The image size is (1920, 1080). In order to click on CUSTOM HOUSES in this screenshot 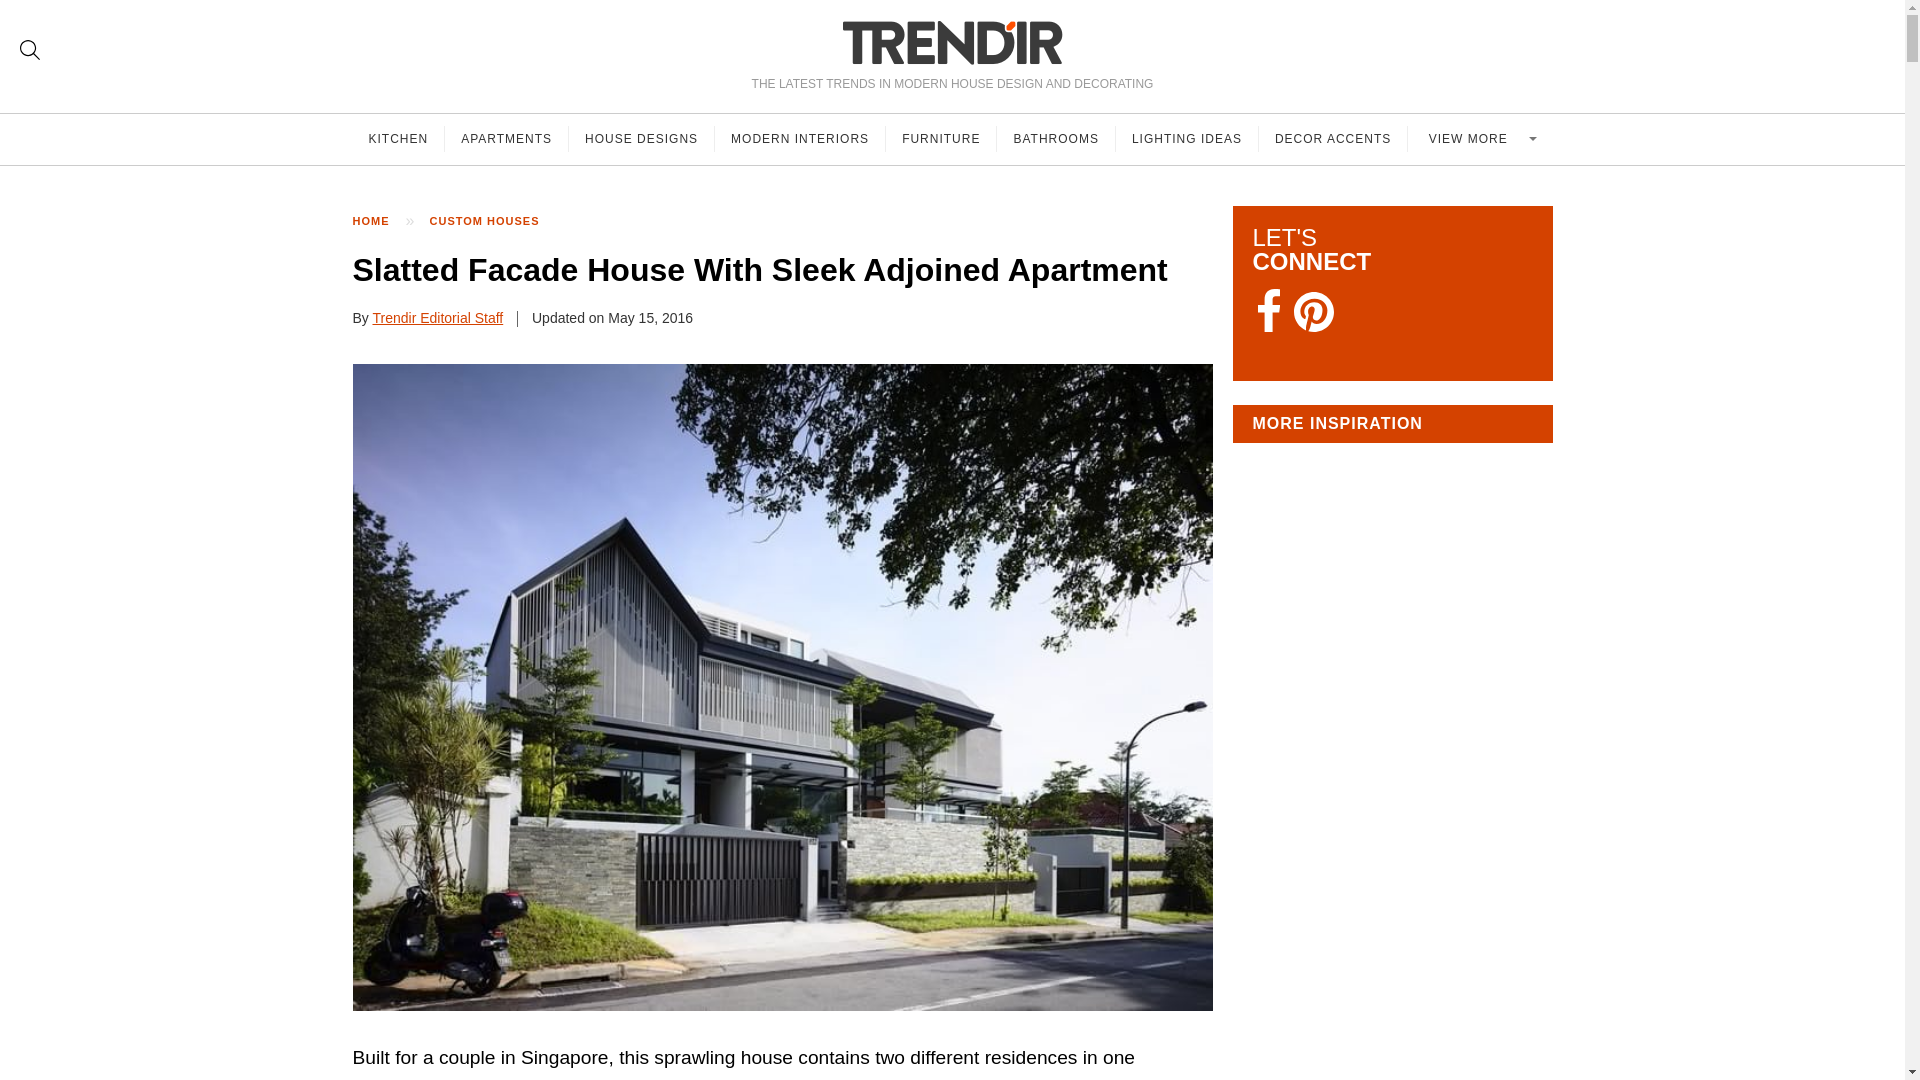, I will do `click(495, 221)`.